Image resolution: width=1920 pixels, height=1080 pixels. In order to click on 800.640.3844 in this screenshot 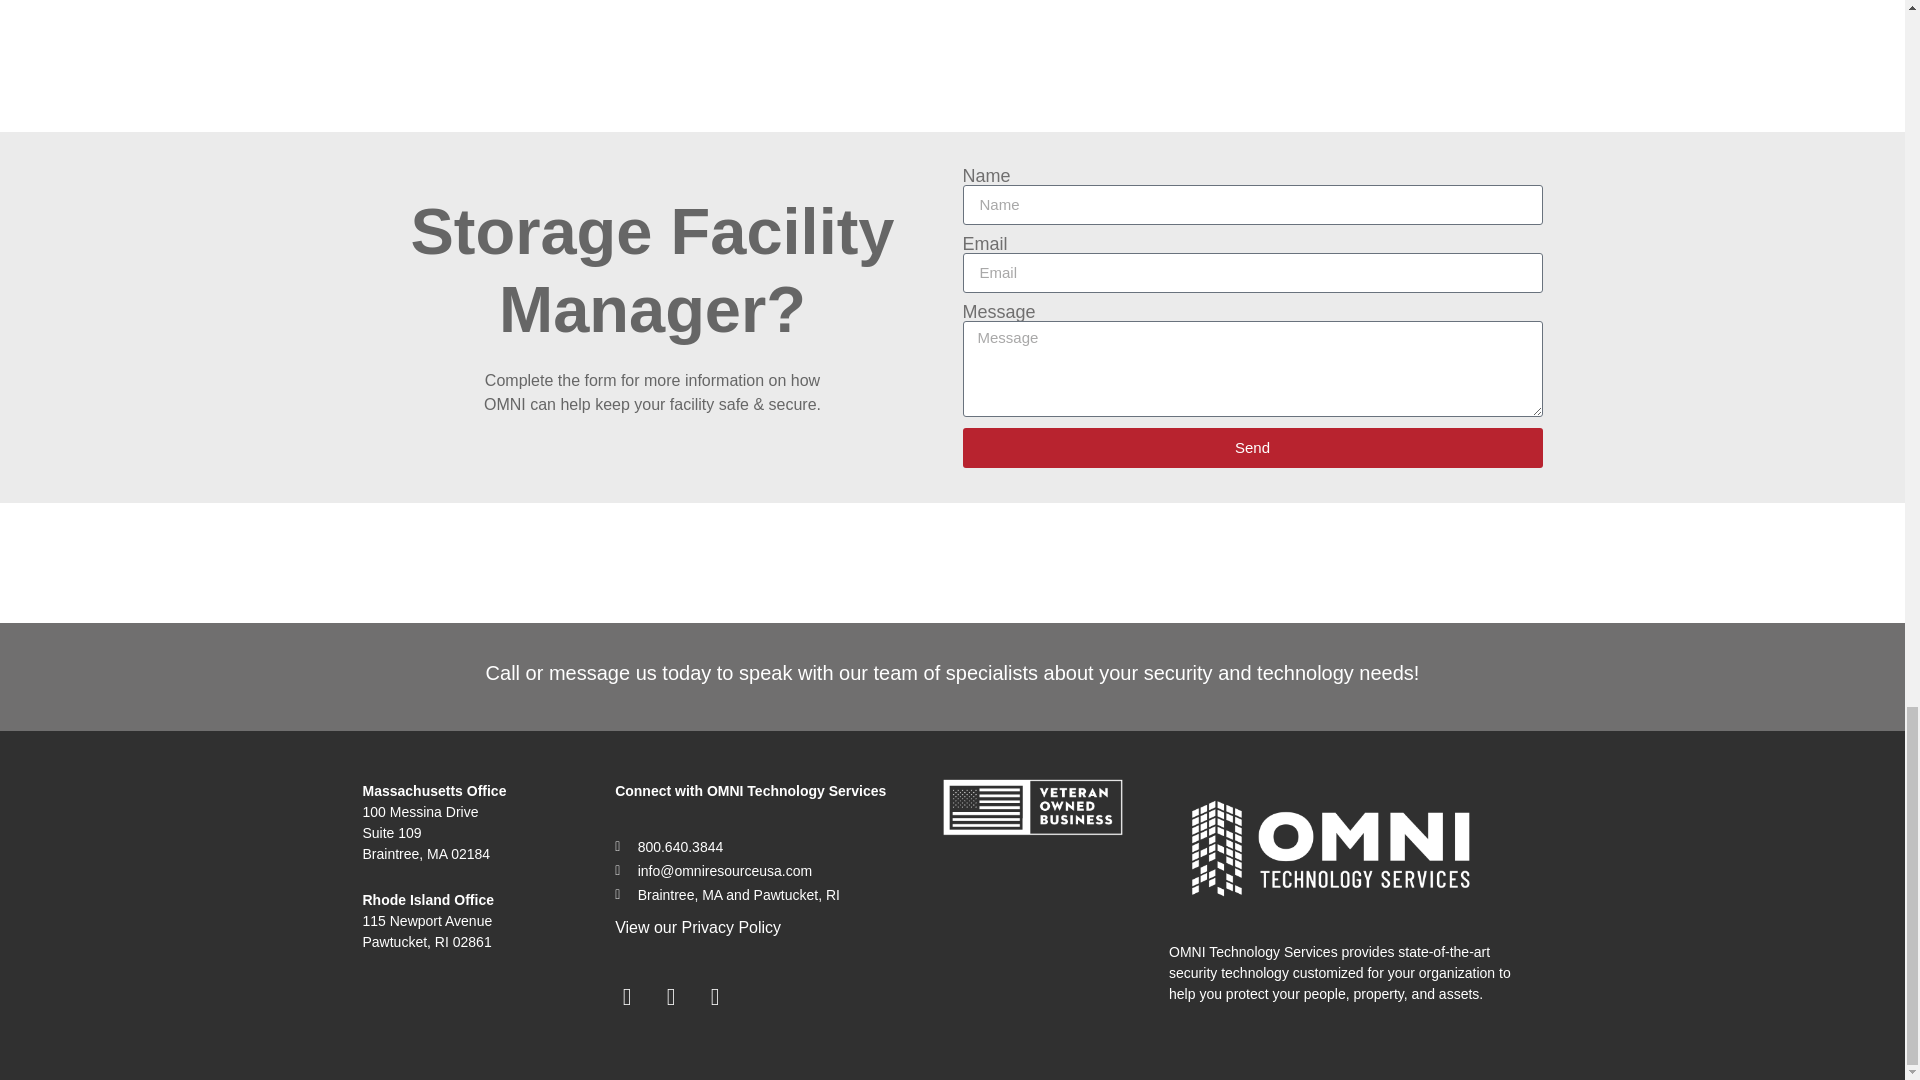, I will do `click(762, 847)`.